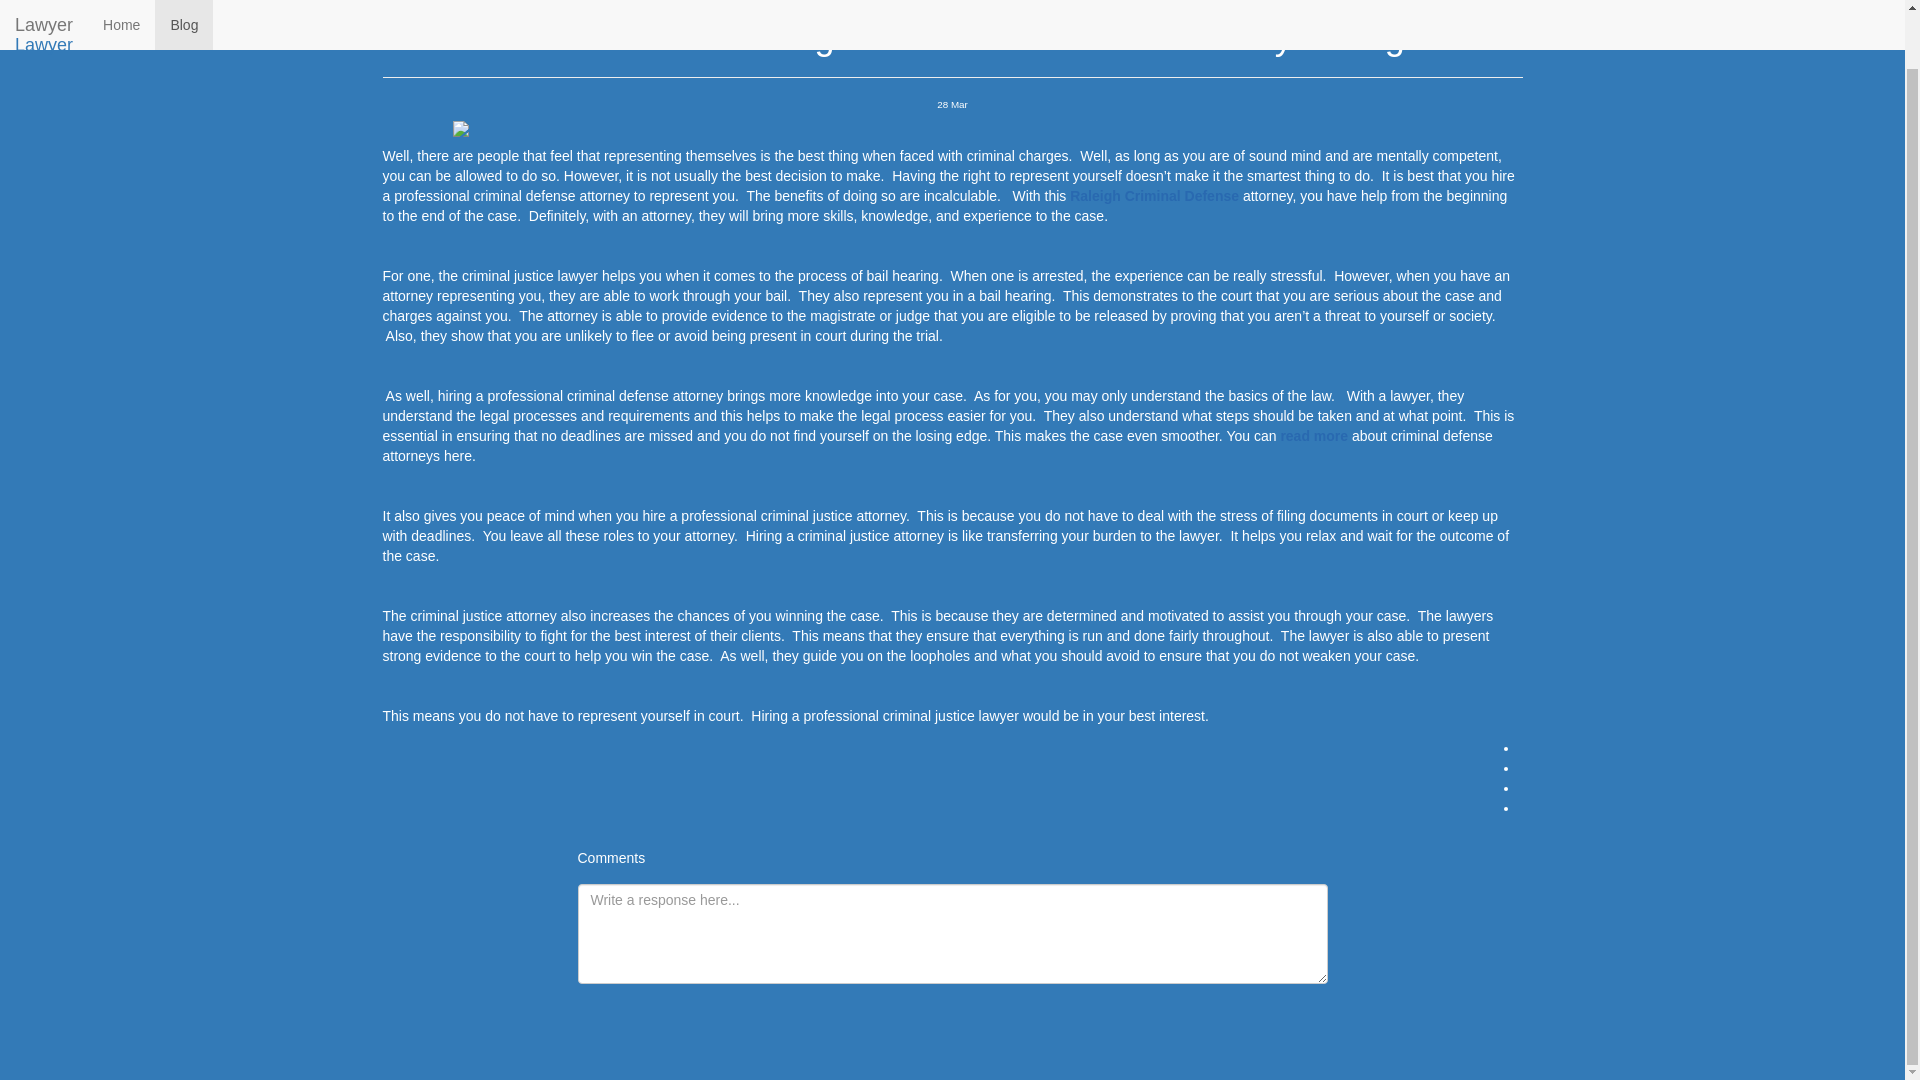  Describe the element at coordinates (1380, 485) in the screenshot. I see `read more` at that location.